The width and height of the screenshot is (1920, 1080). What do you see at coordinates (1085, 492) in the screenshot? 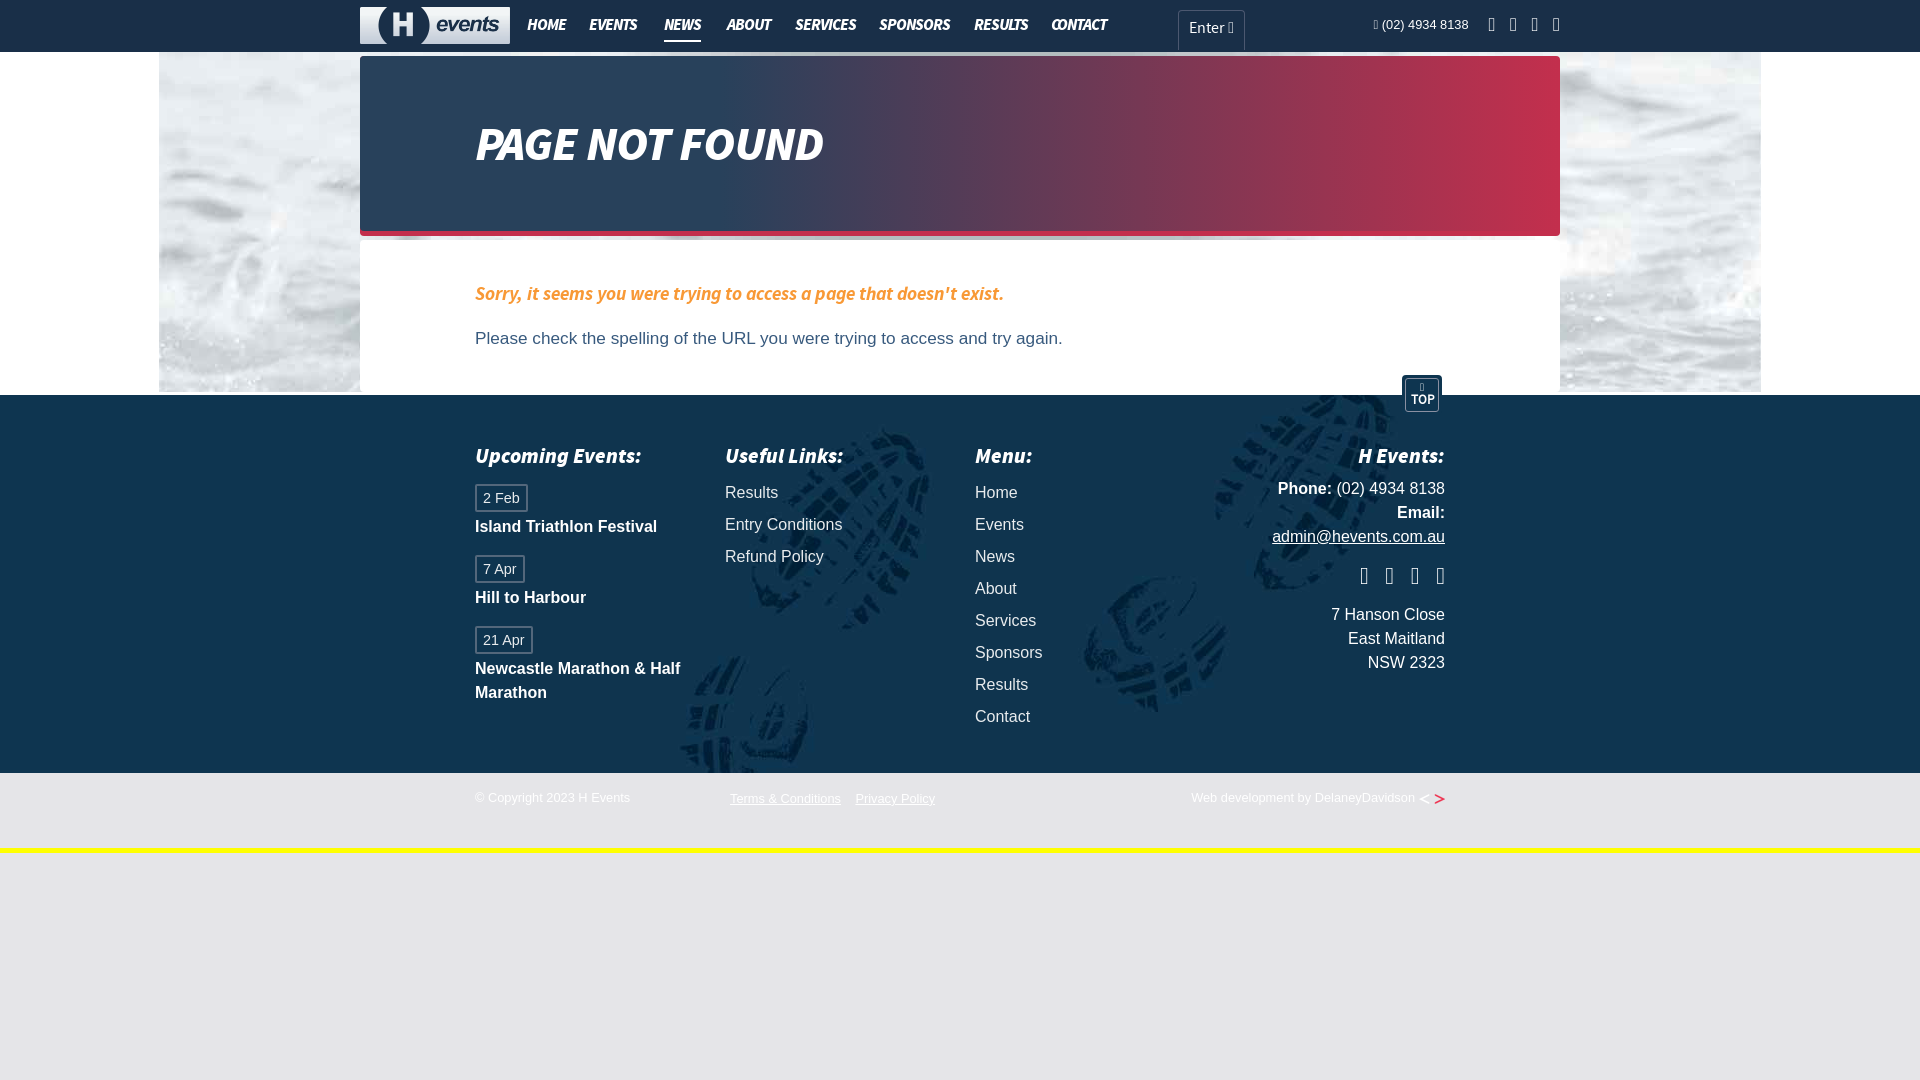
I see `Home` at bounding box center [1085, 492].